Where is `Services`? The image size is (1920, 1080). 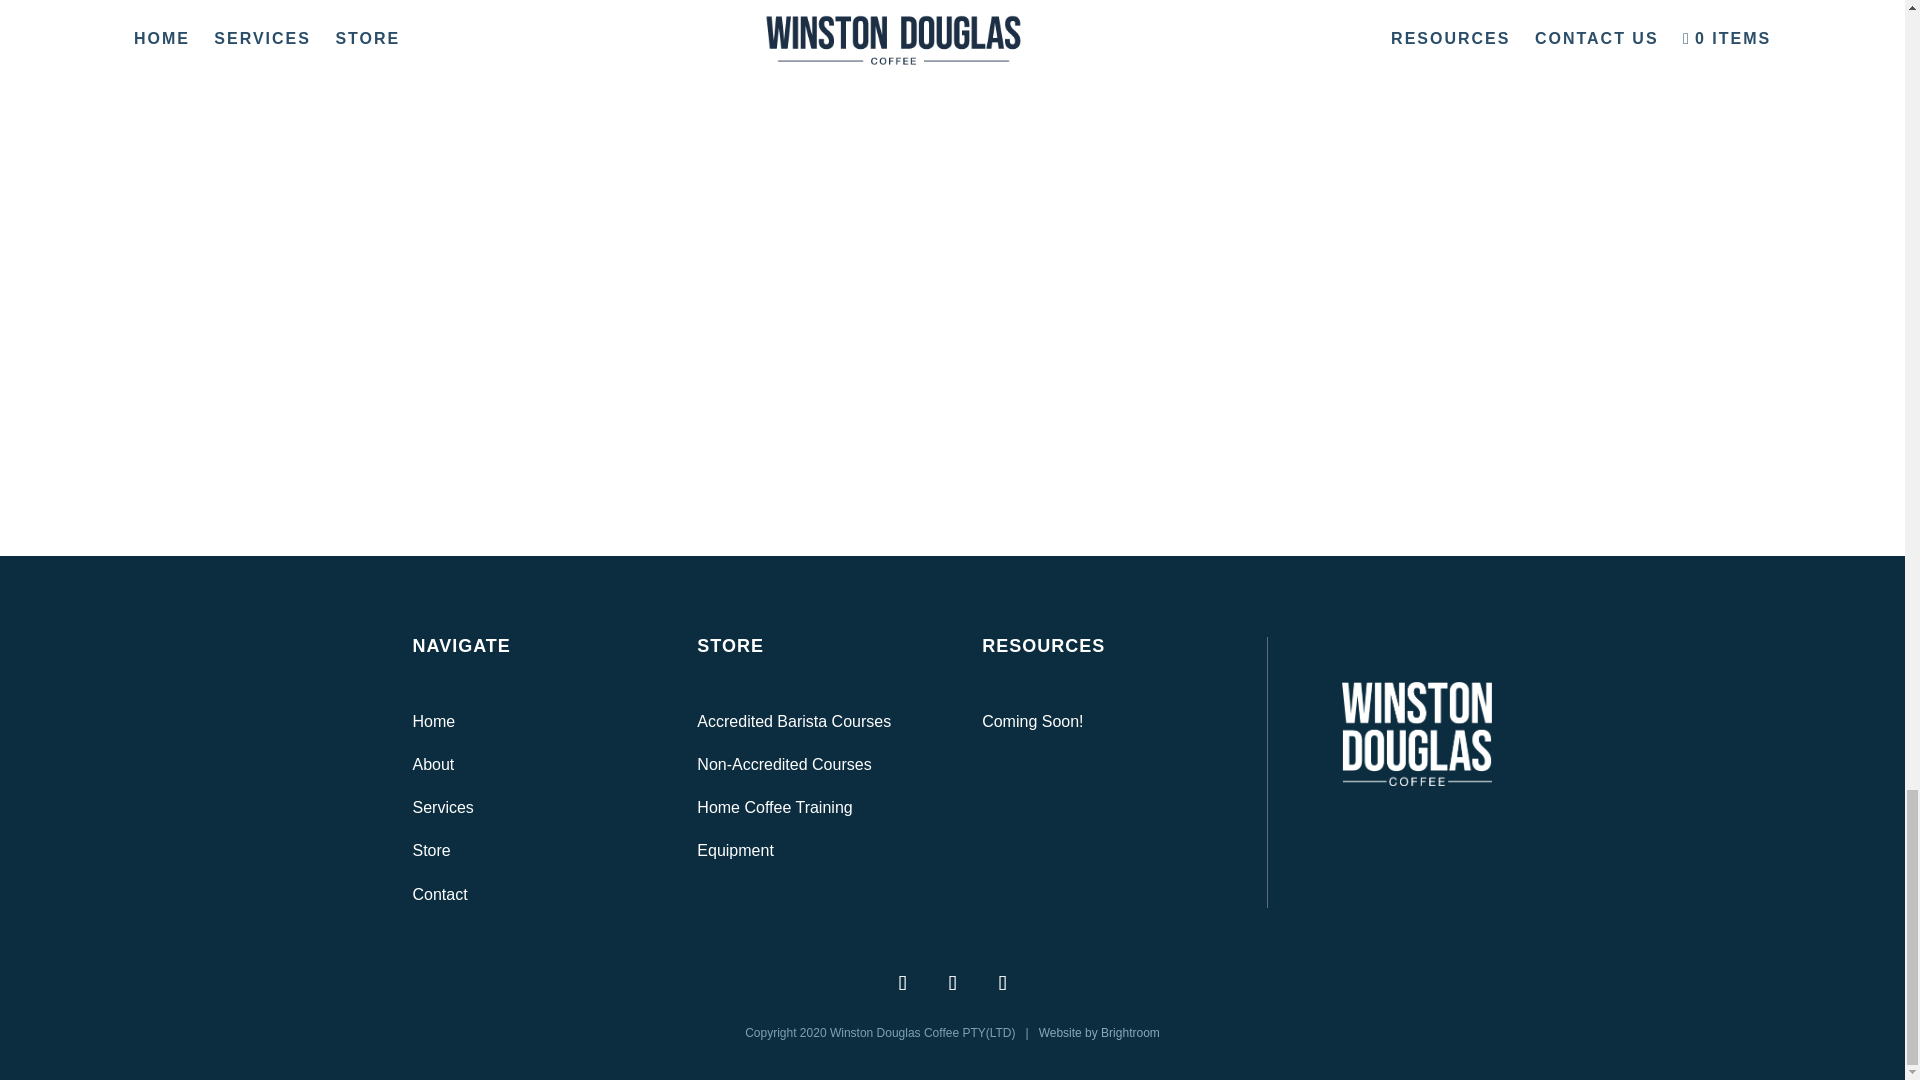 Services is located at coordinates (442, 808).